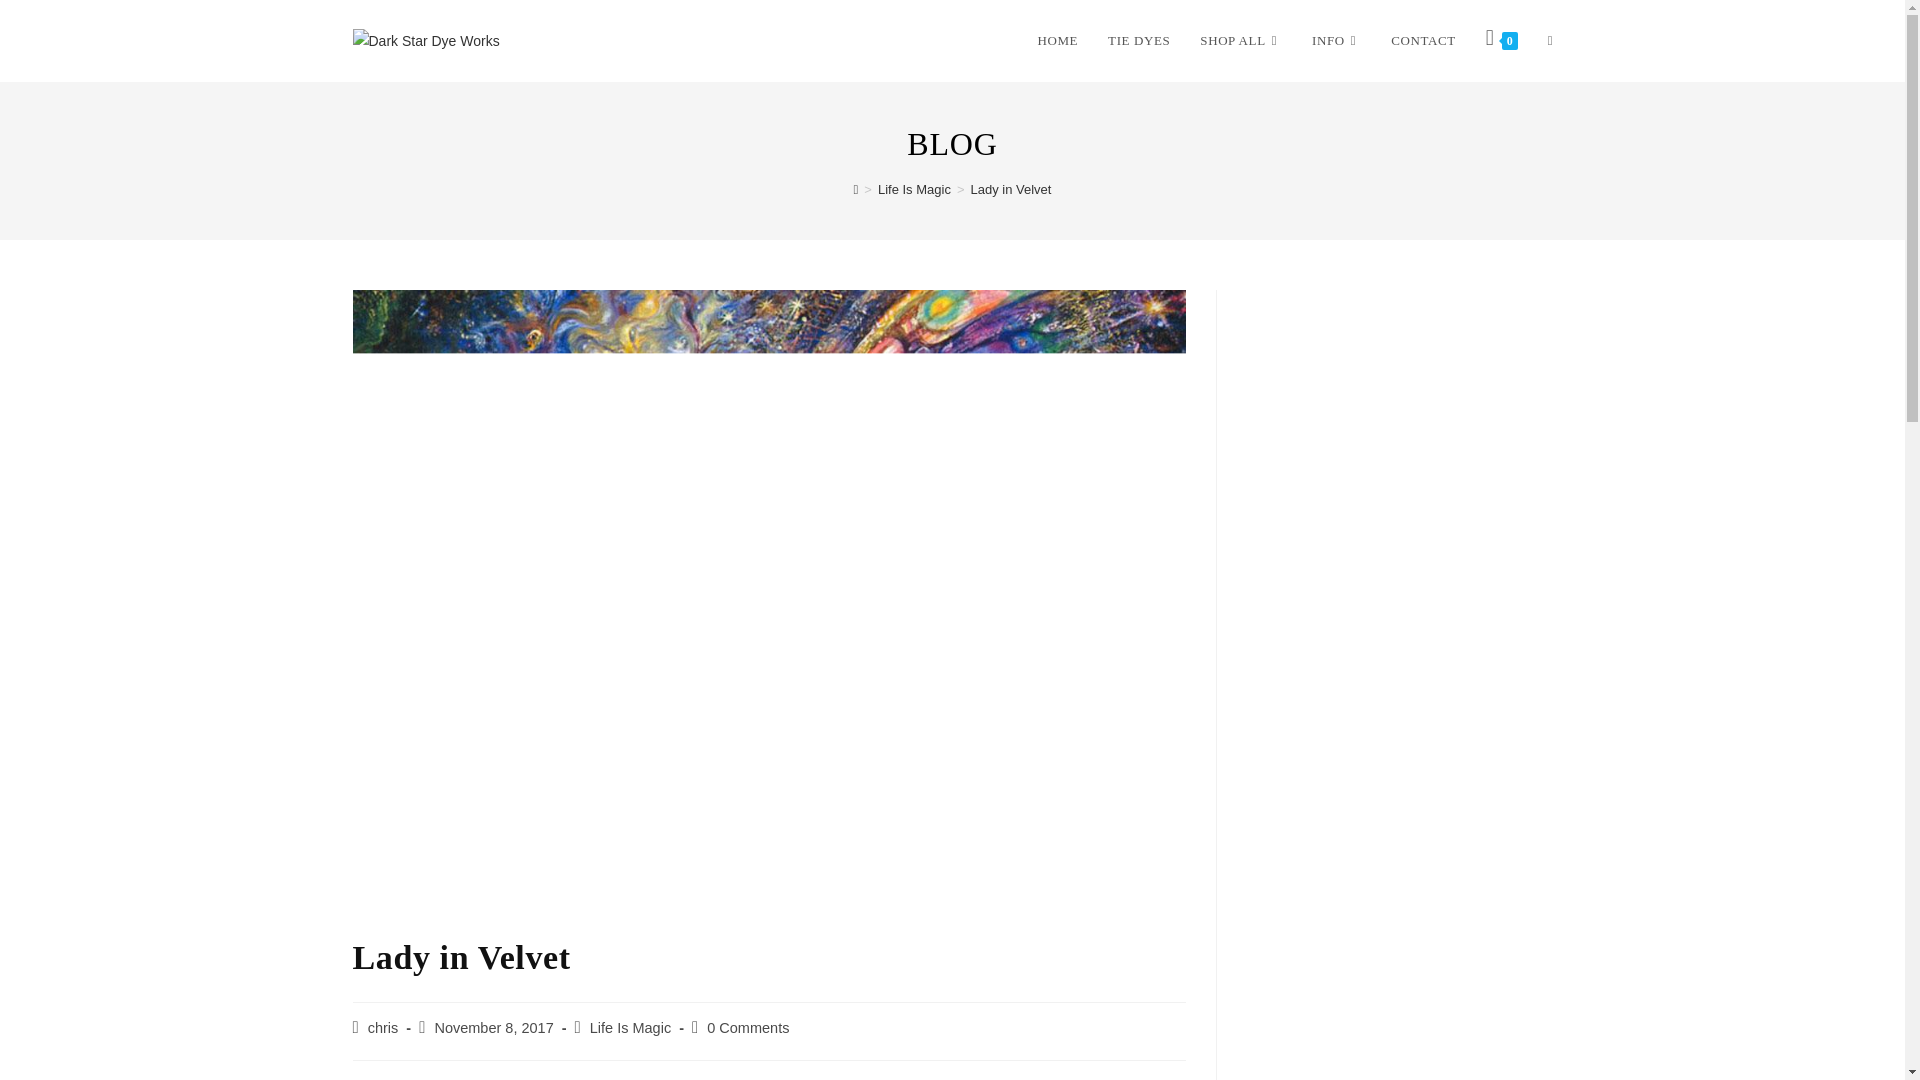 Image resolution: width=1920 pixels, height=1080 pixels. I want to click on SHOP ALL, so click(1240, 40).